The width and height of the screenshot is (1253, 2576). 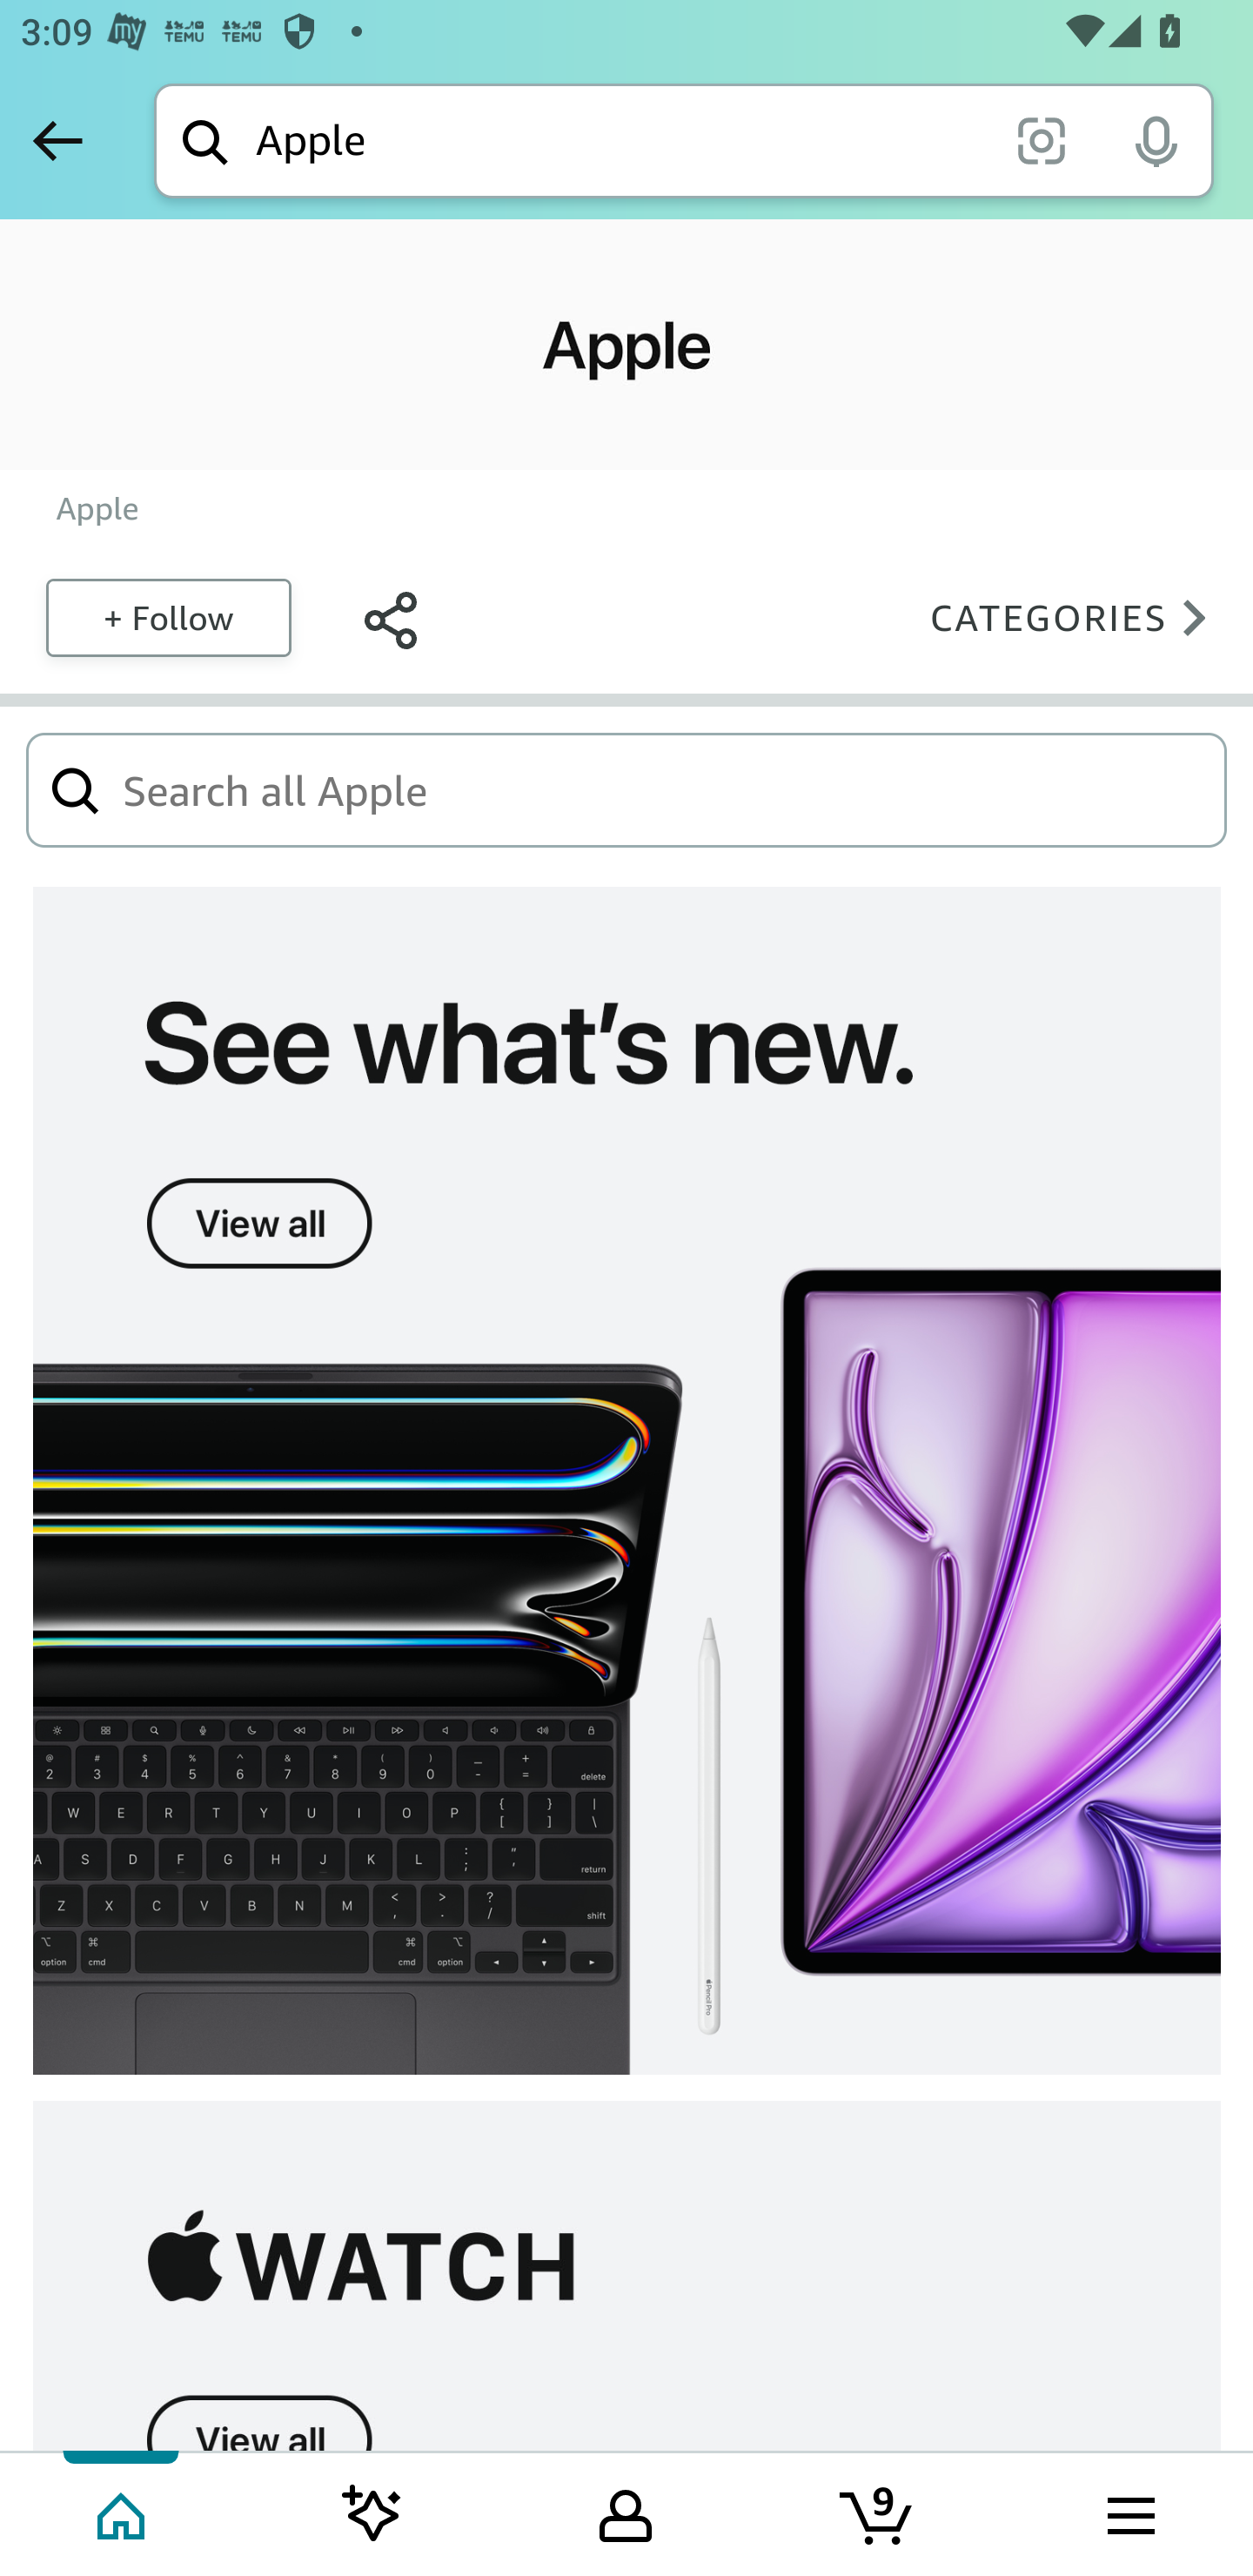 I want to click on learn more, so click(x=626, y=2275).